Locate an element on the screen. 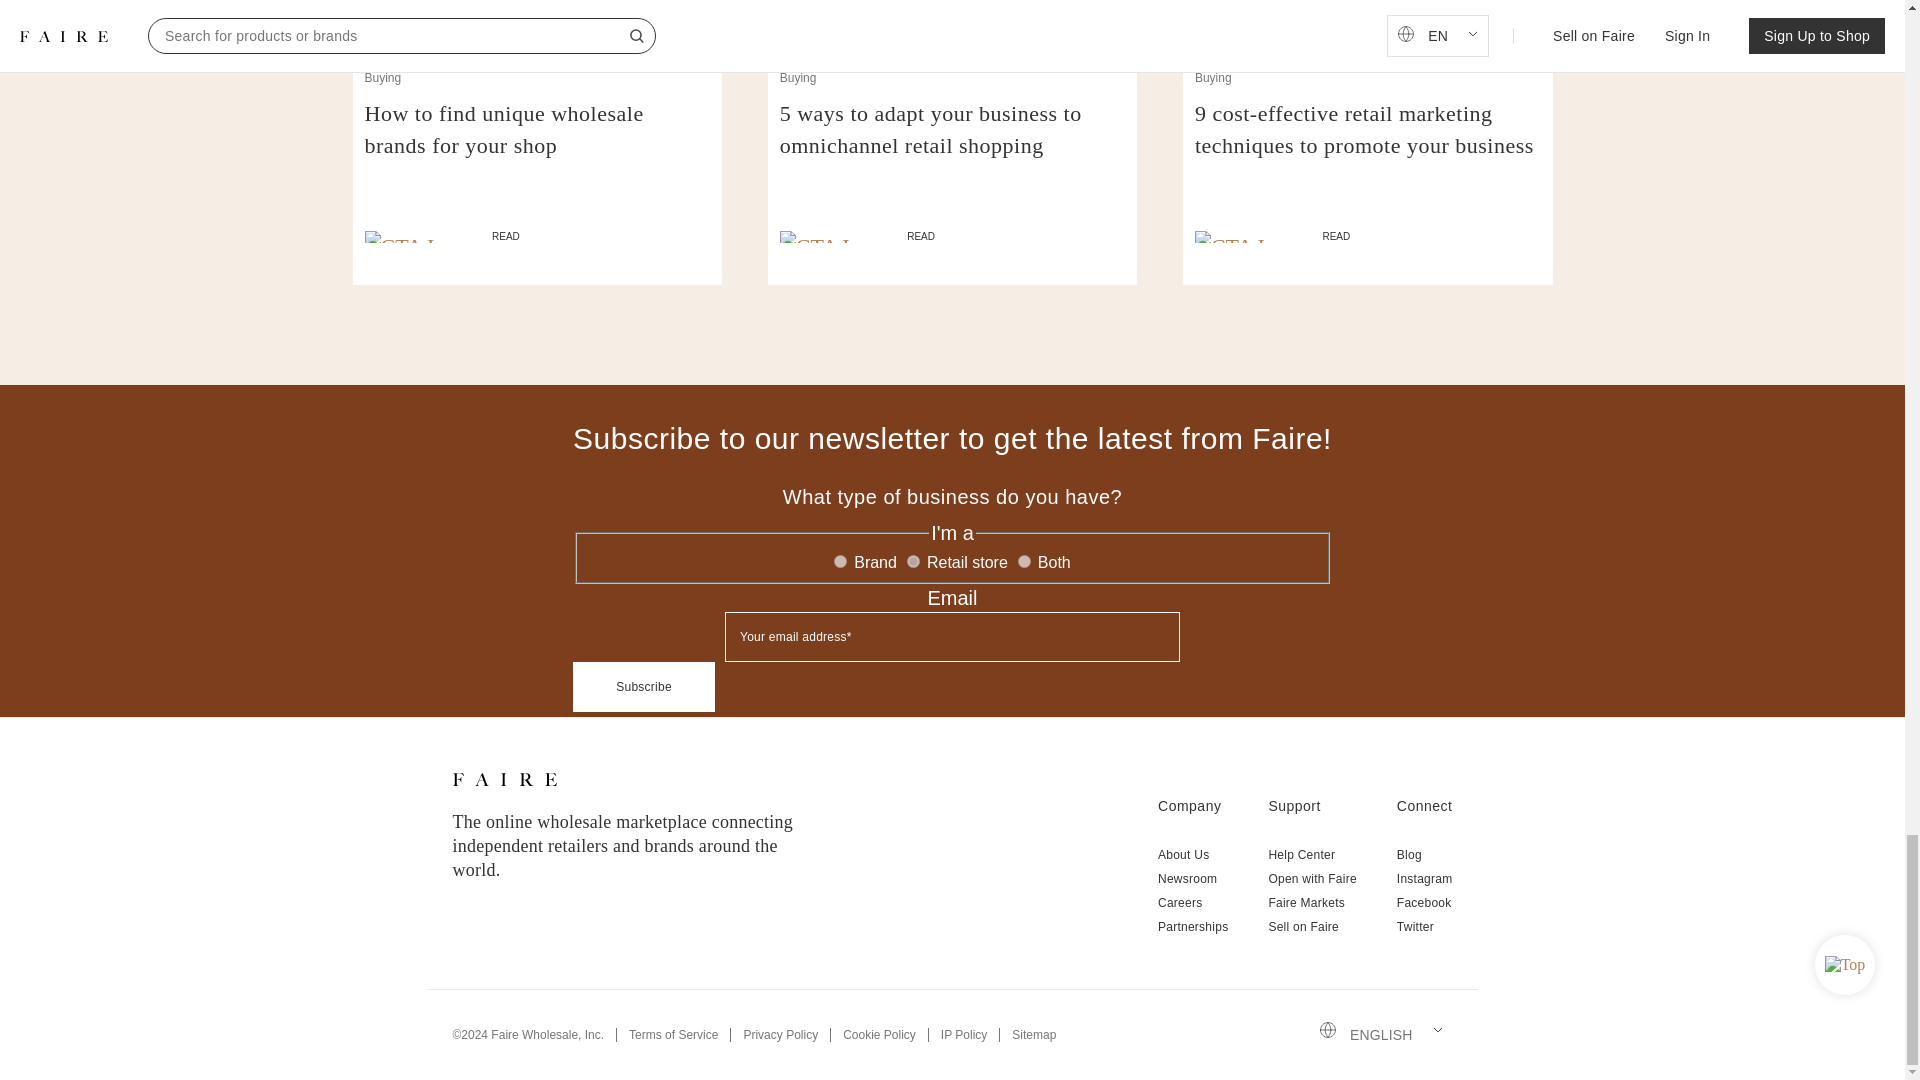  Buying is located at coordinates (798, 78).